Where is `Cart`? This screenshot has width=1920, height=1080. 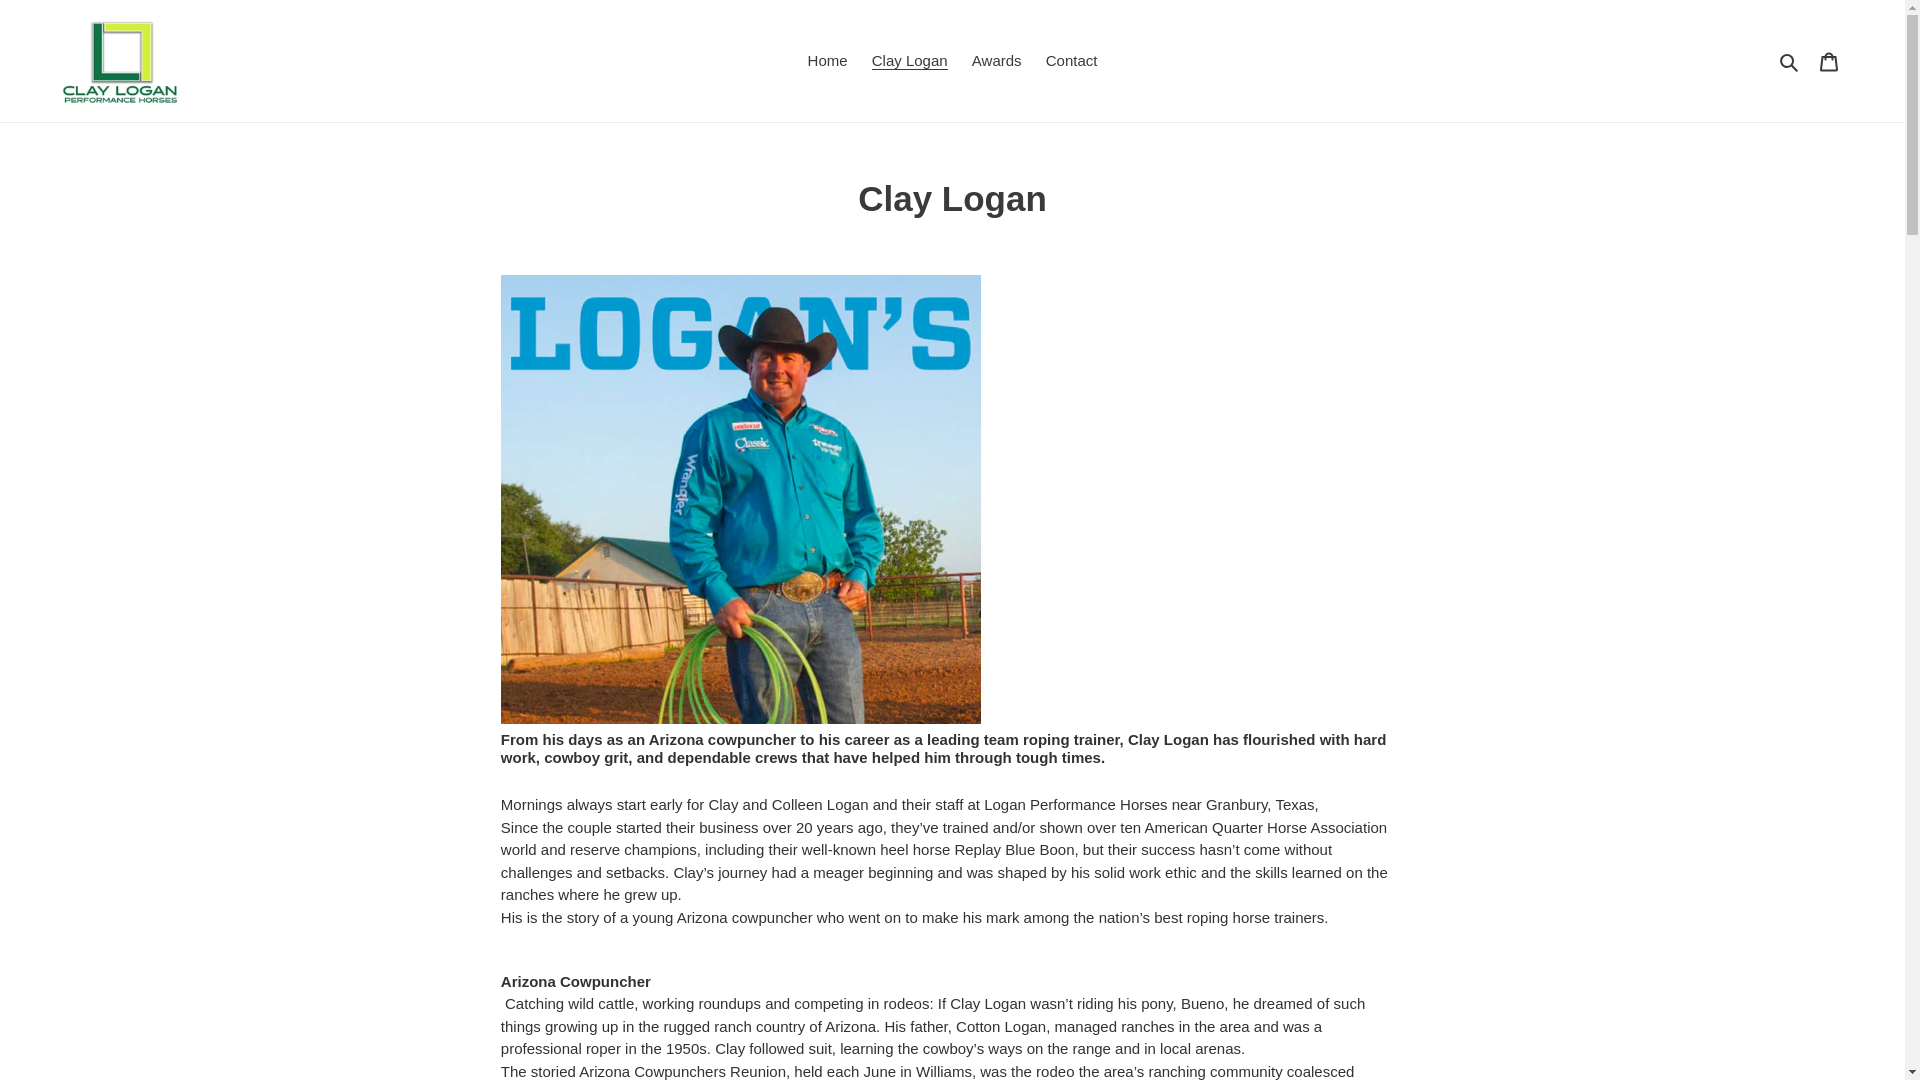 Cart is located at coordinates (1829, 61).